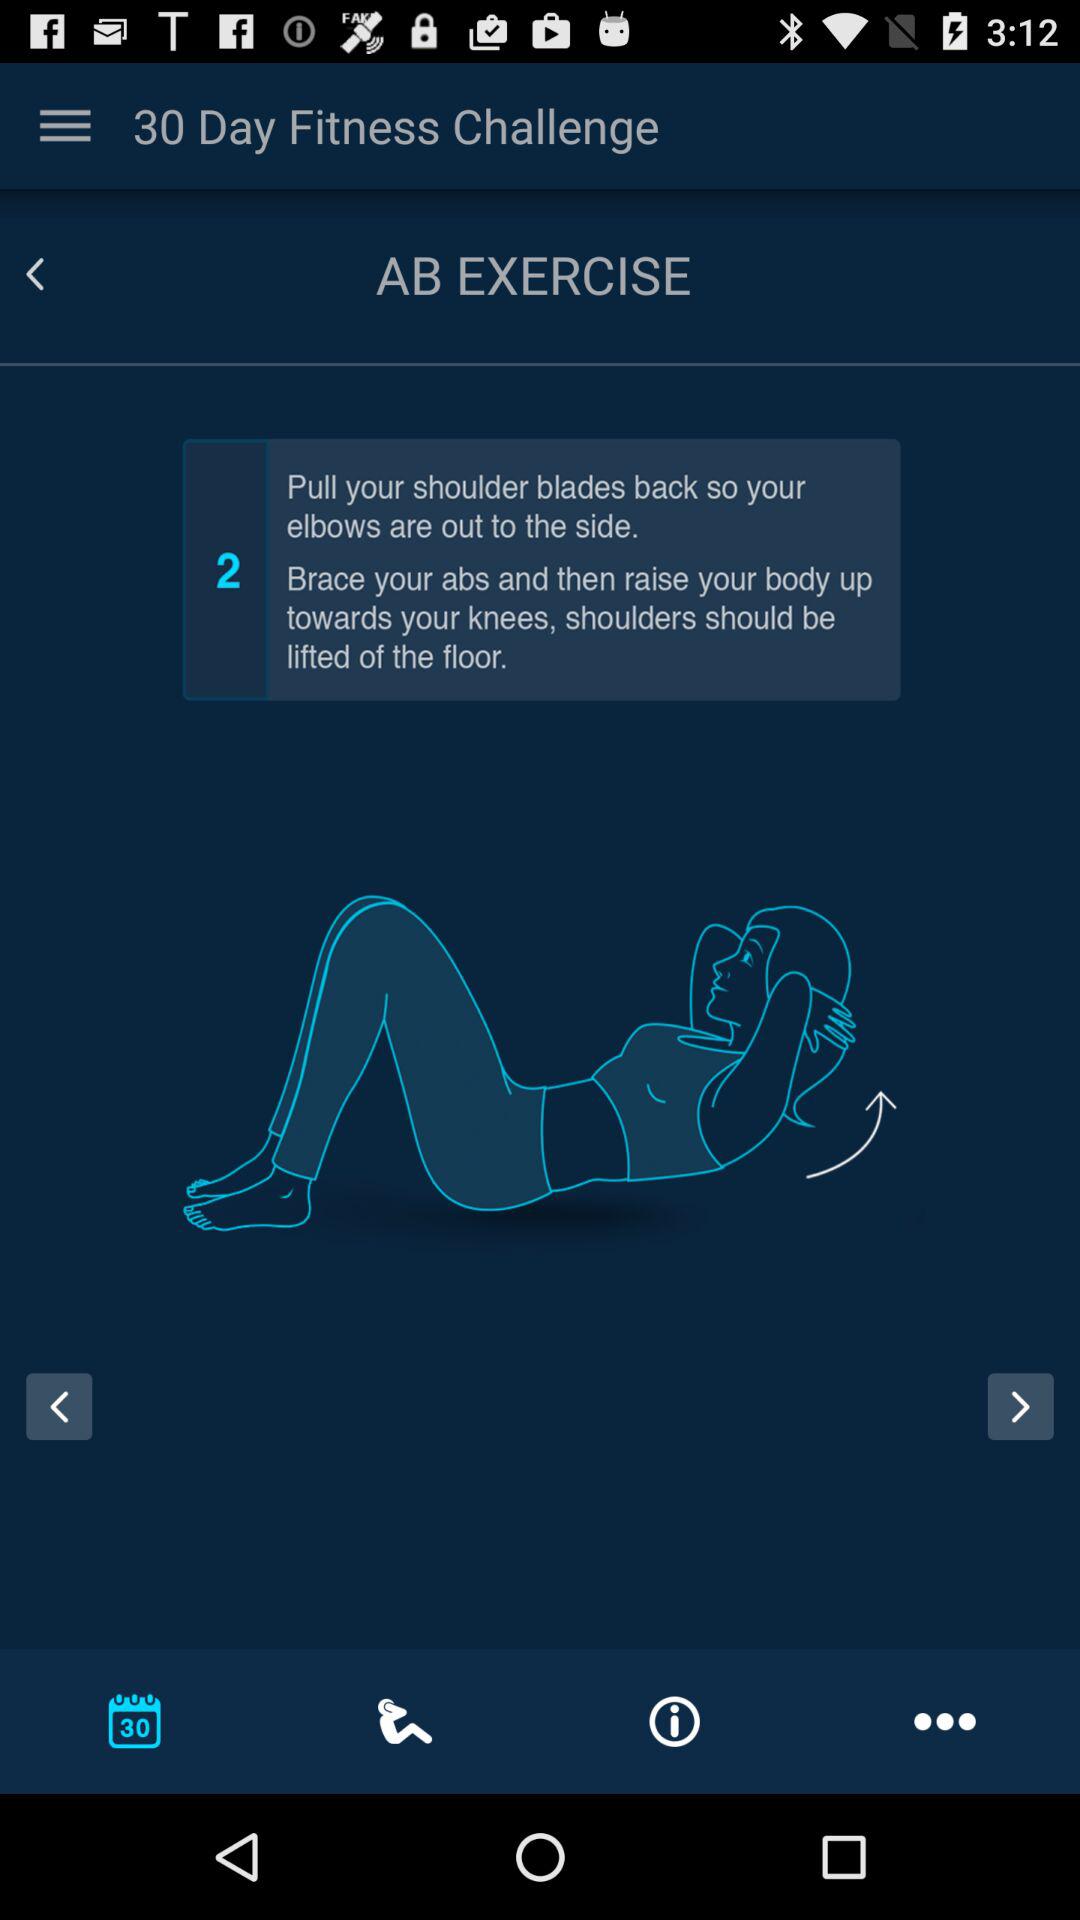  What do you see at coordinates (1028, 1426) in the screenshot?
I see `next page` at bounding box center [1028, 1426].